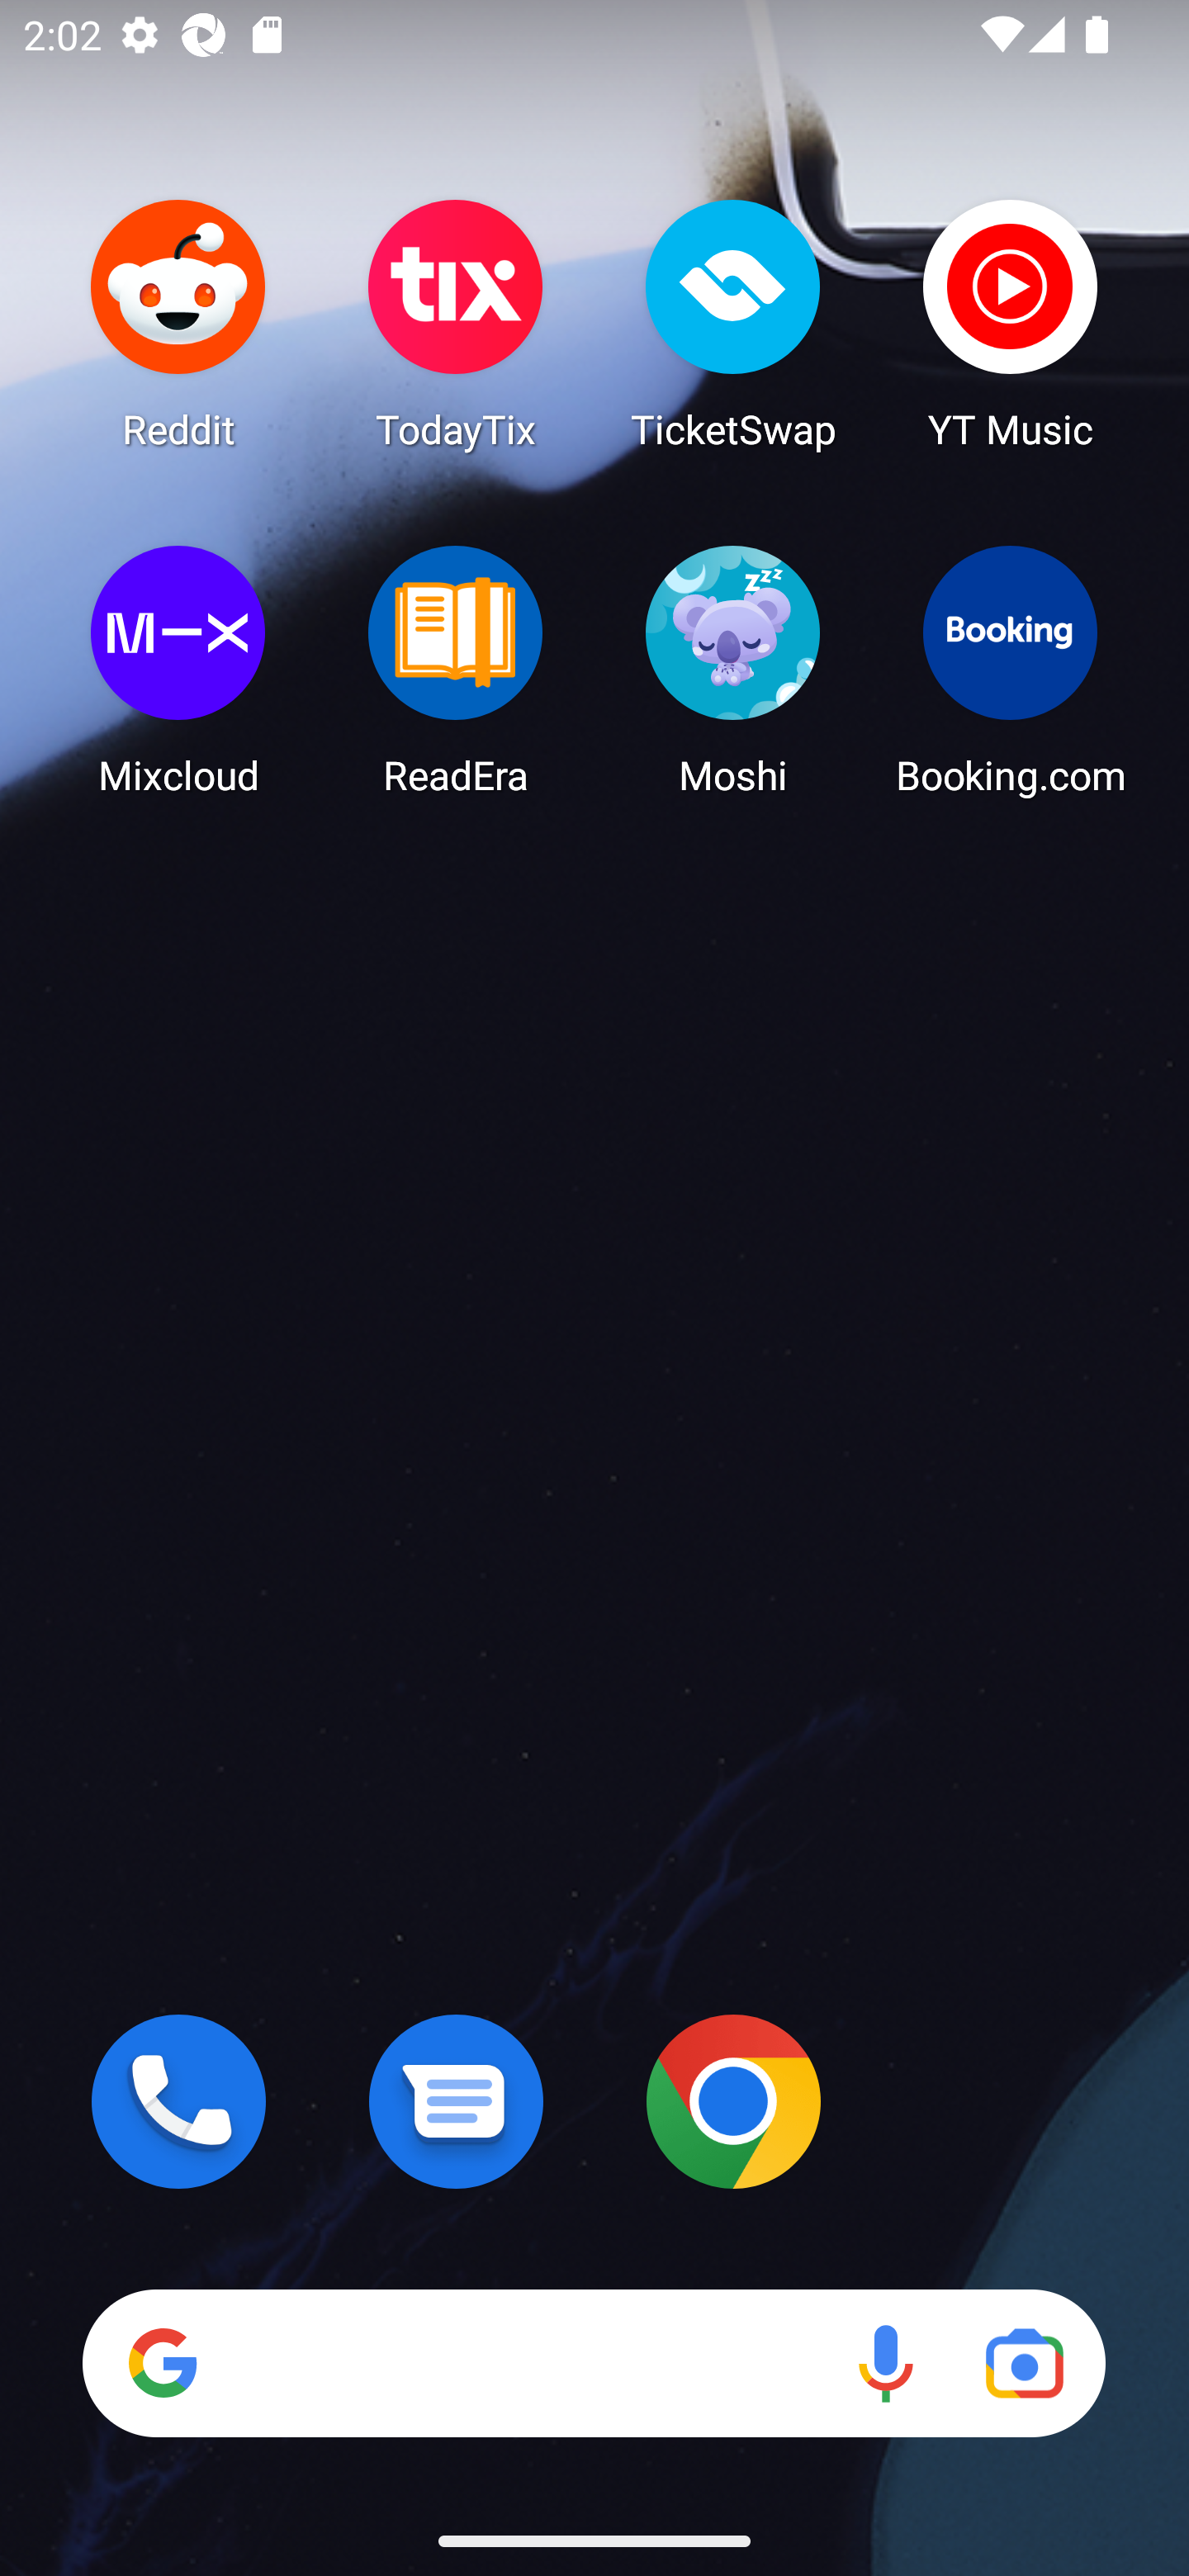  I want to click on Mixcloud, so click(178, 670).